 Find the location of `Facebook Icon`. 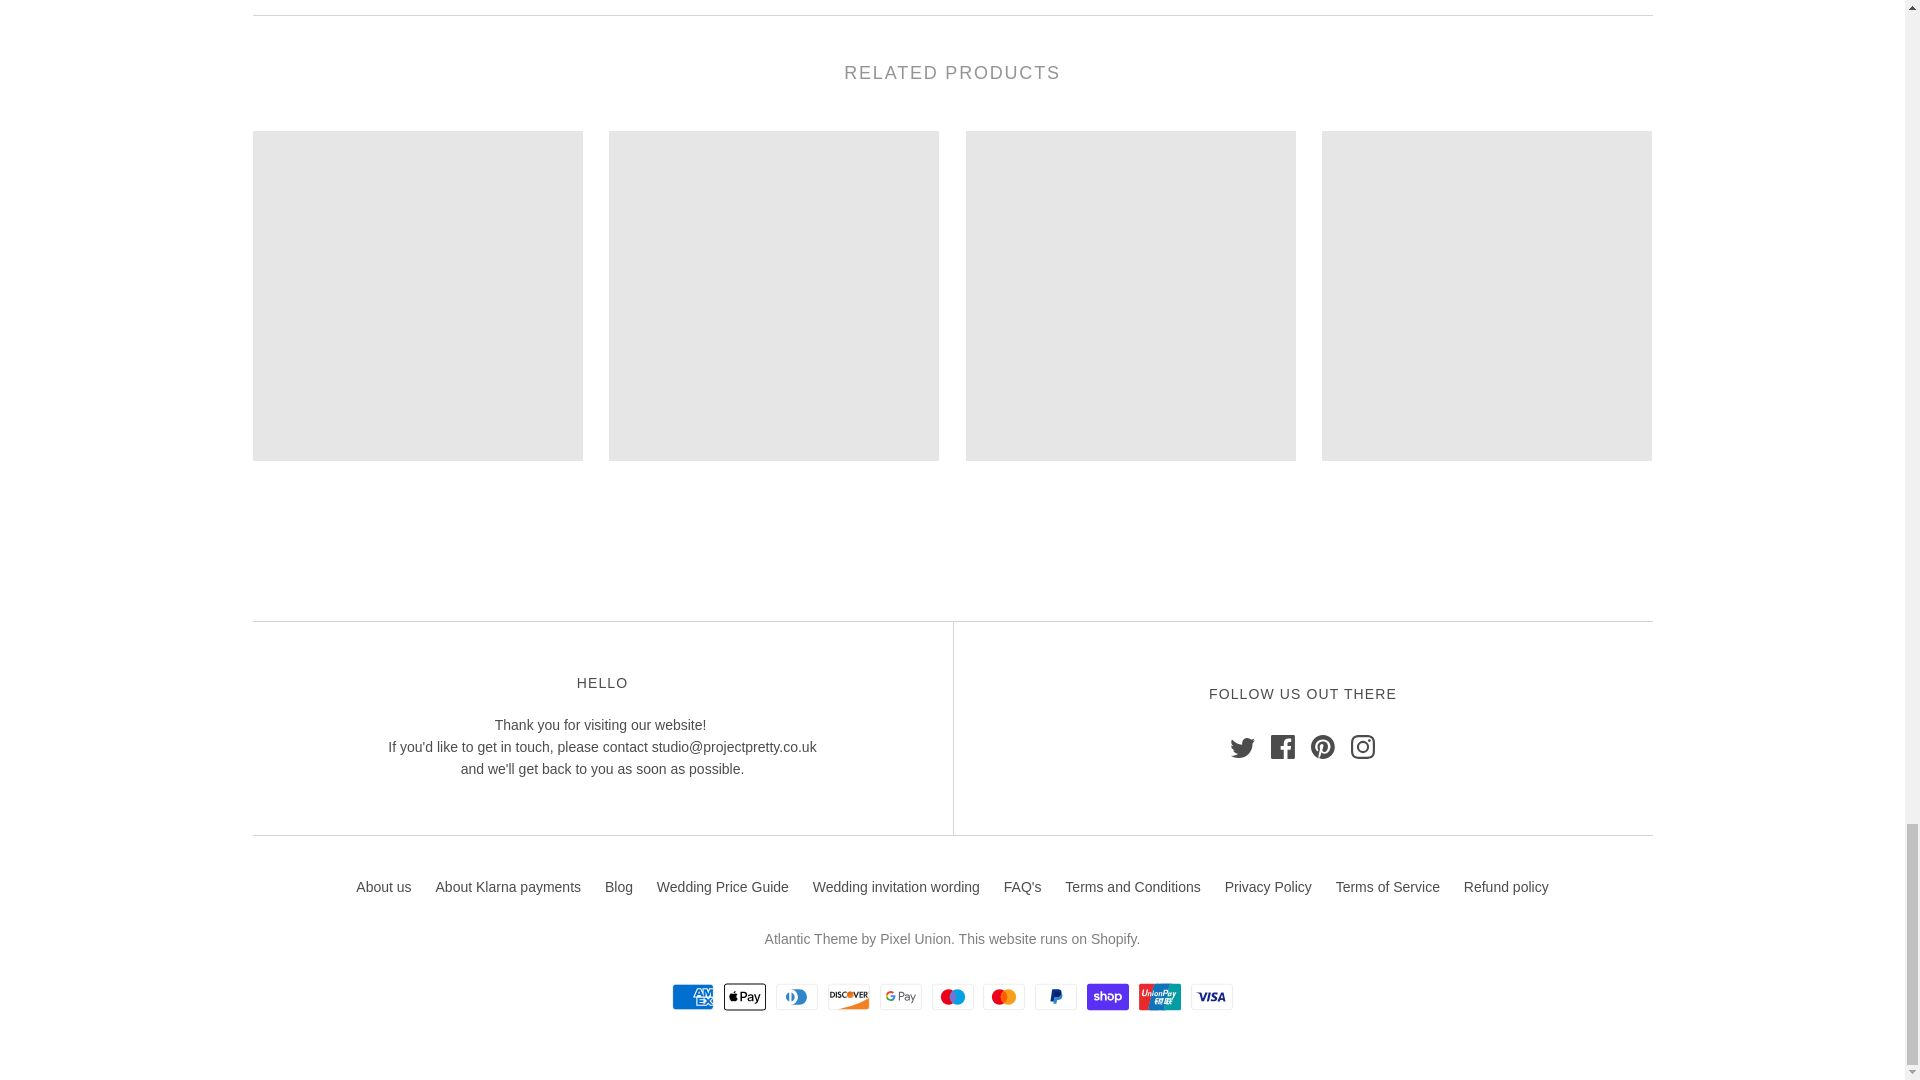

Facebook Icon is located at coordinates (1282, 747).